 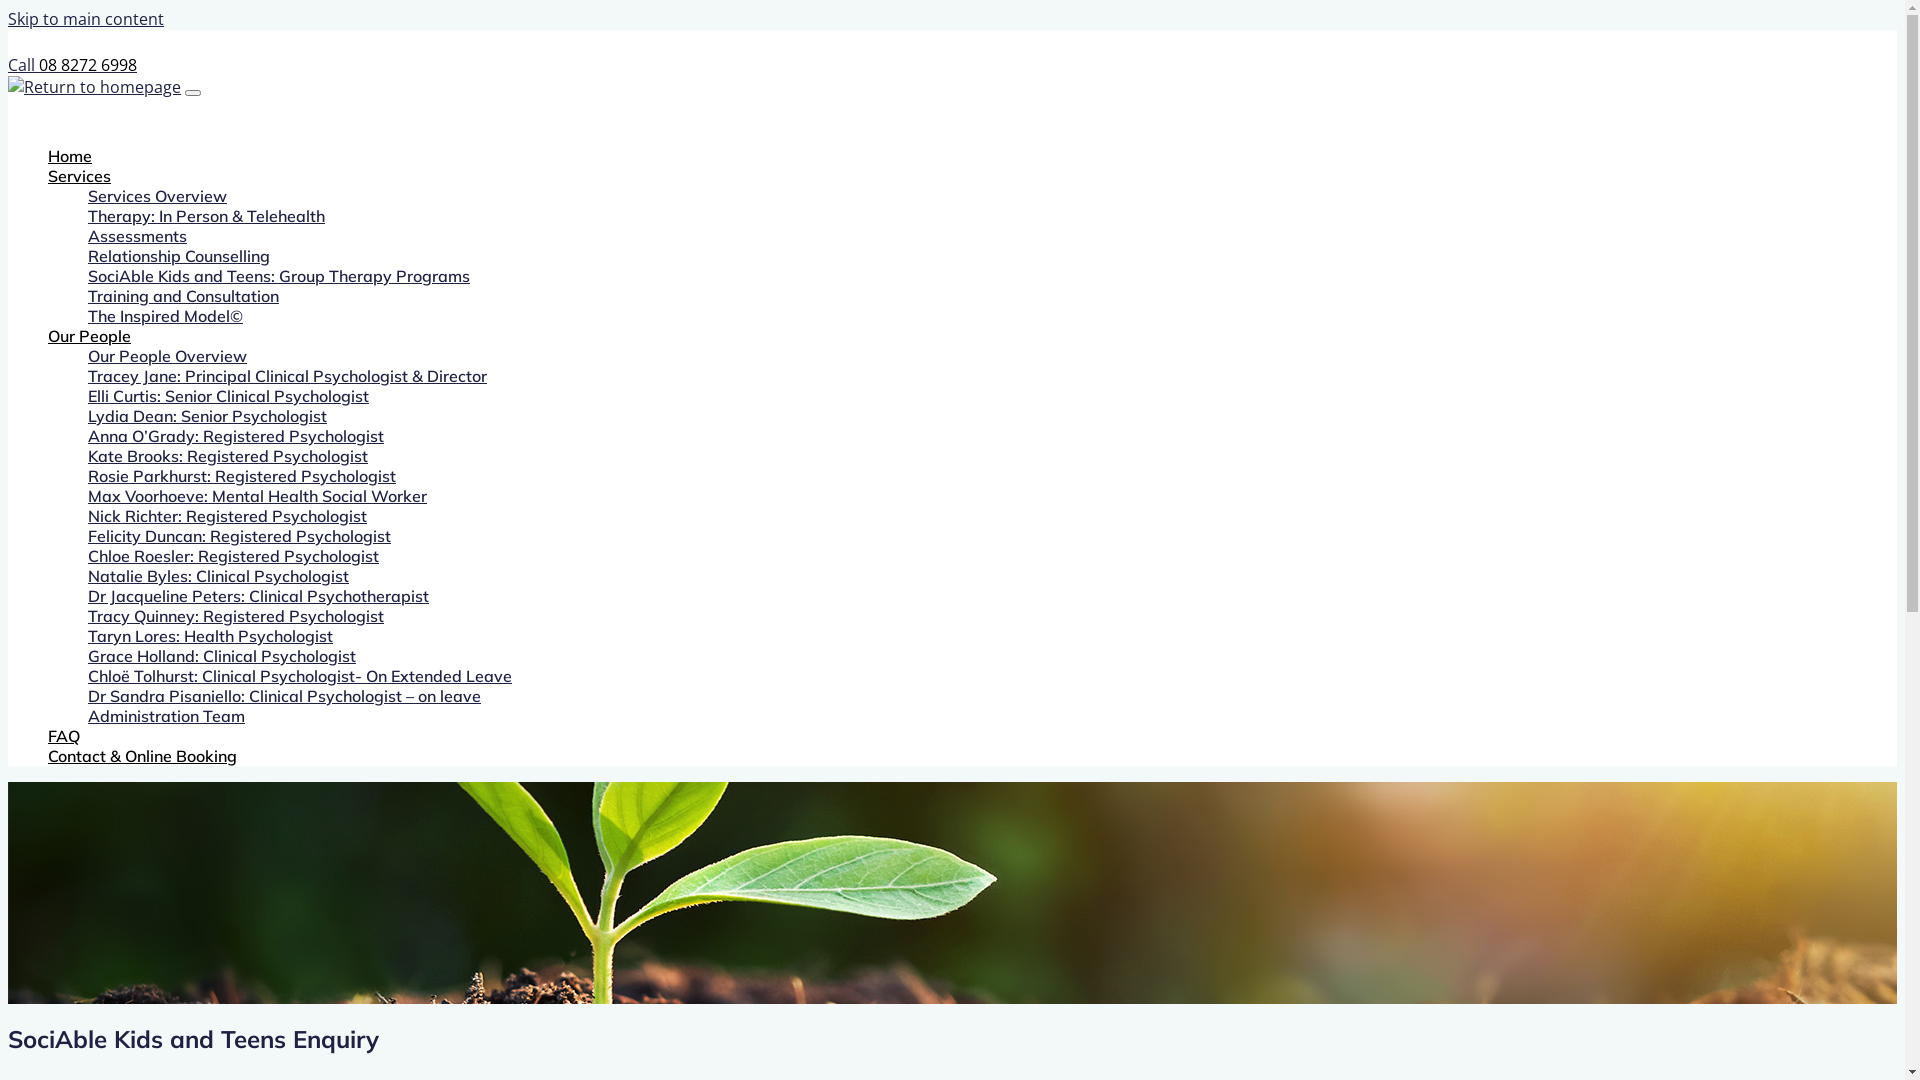 What do you see at coordinates (206, 216) in the screenshot?
I see `Therapy: In Person & Telehealth` at bounding box center [206, 216].